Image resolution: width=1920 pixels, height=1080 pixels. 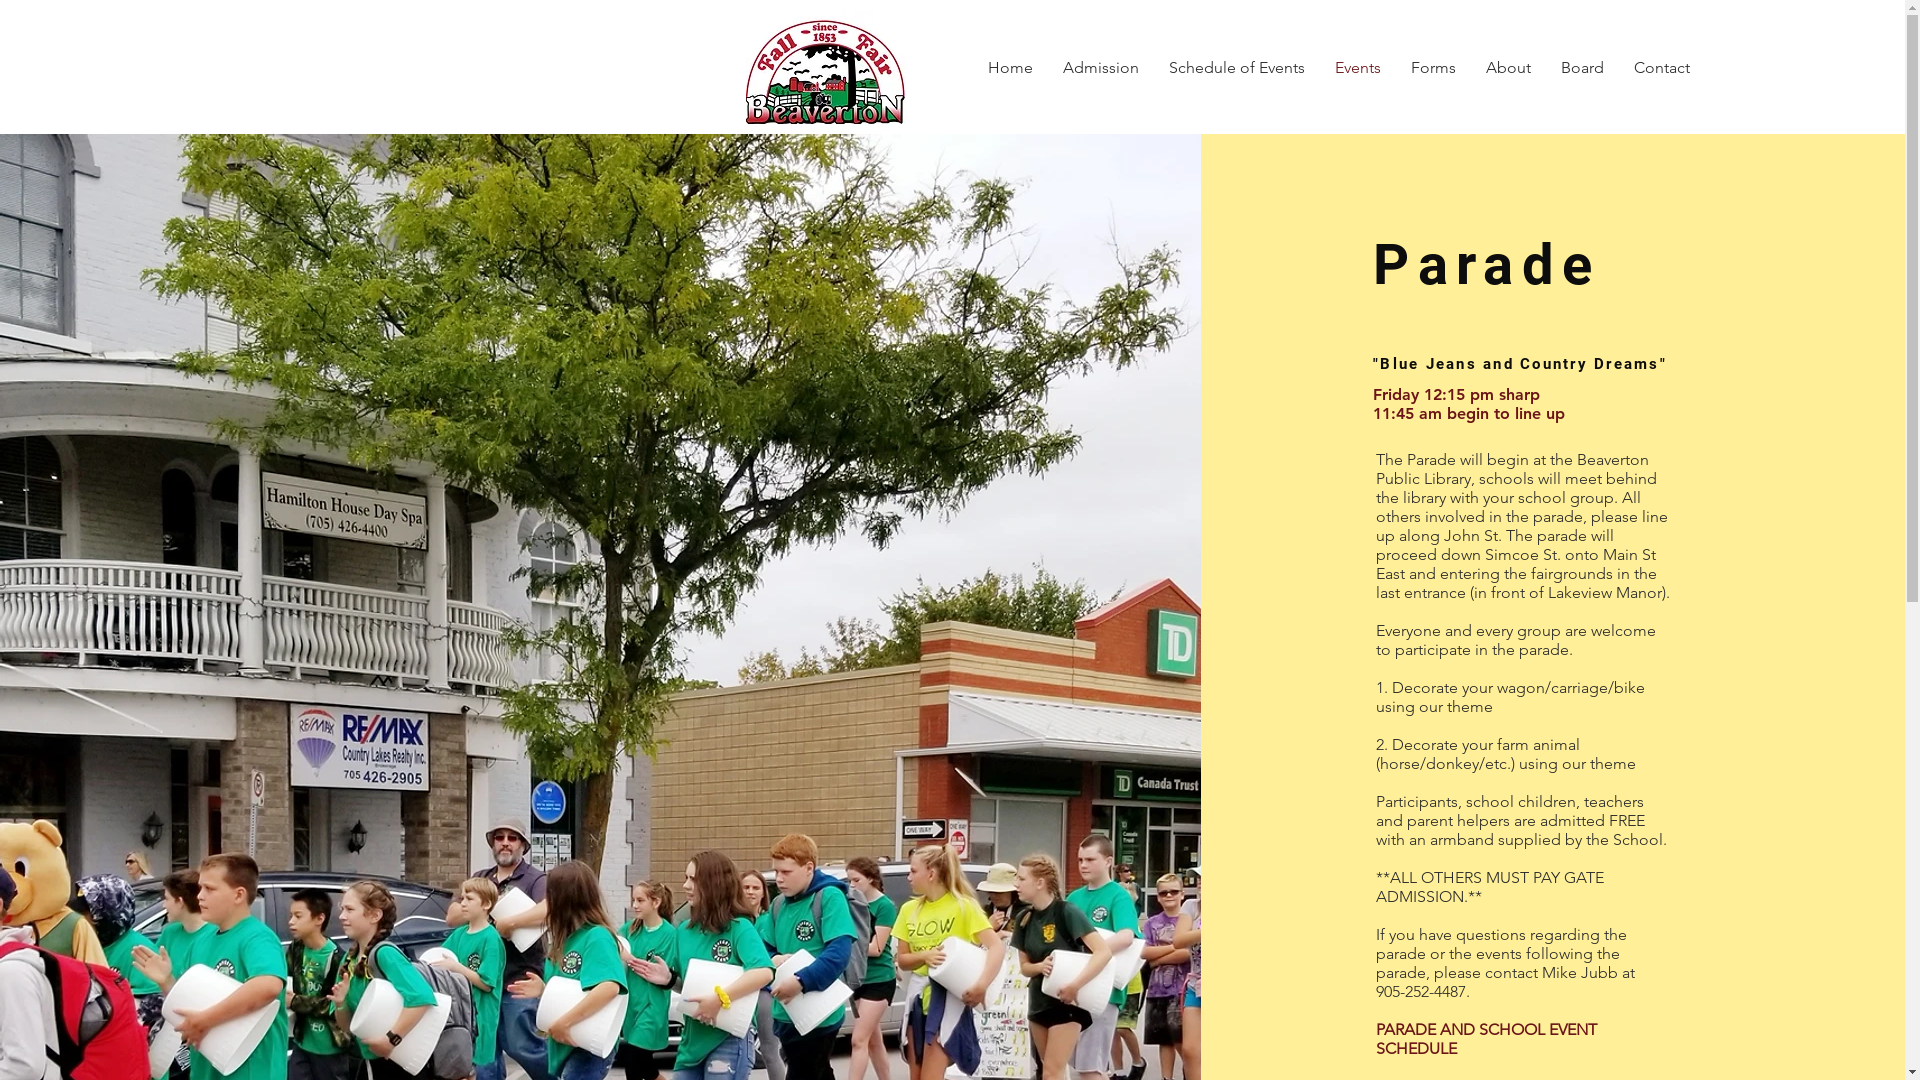 I want to click on Home, so click(x=1010, y=68).